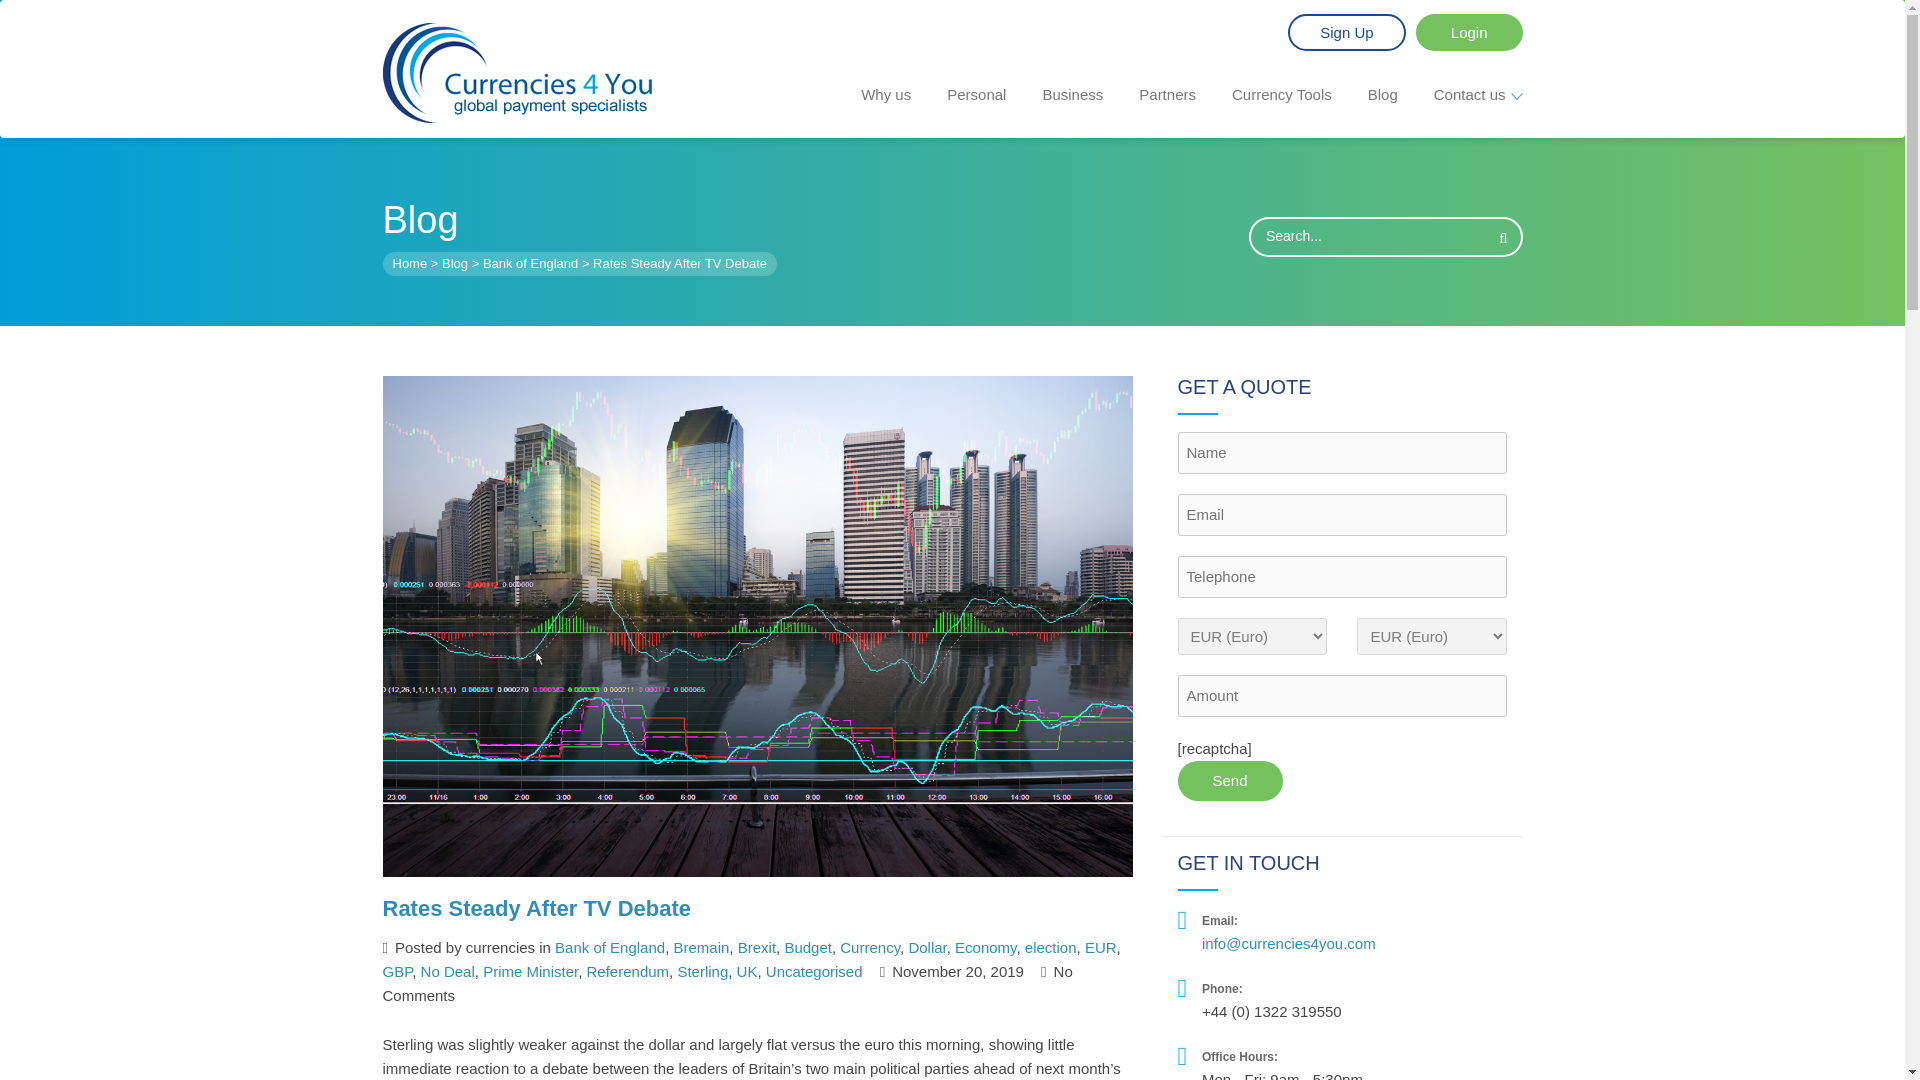 The width and height of the screenshot is (1920, 1080). Describe the element at coordinates (1282, 94) in the screenshot. I see `Currency Tools` at that location.